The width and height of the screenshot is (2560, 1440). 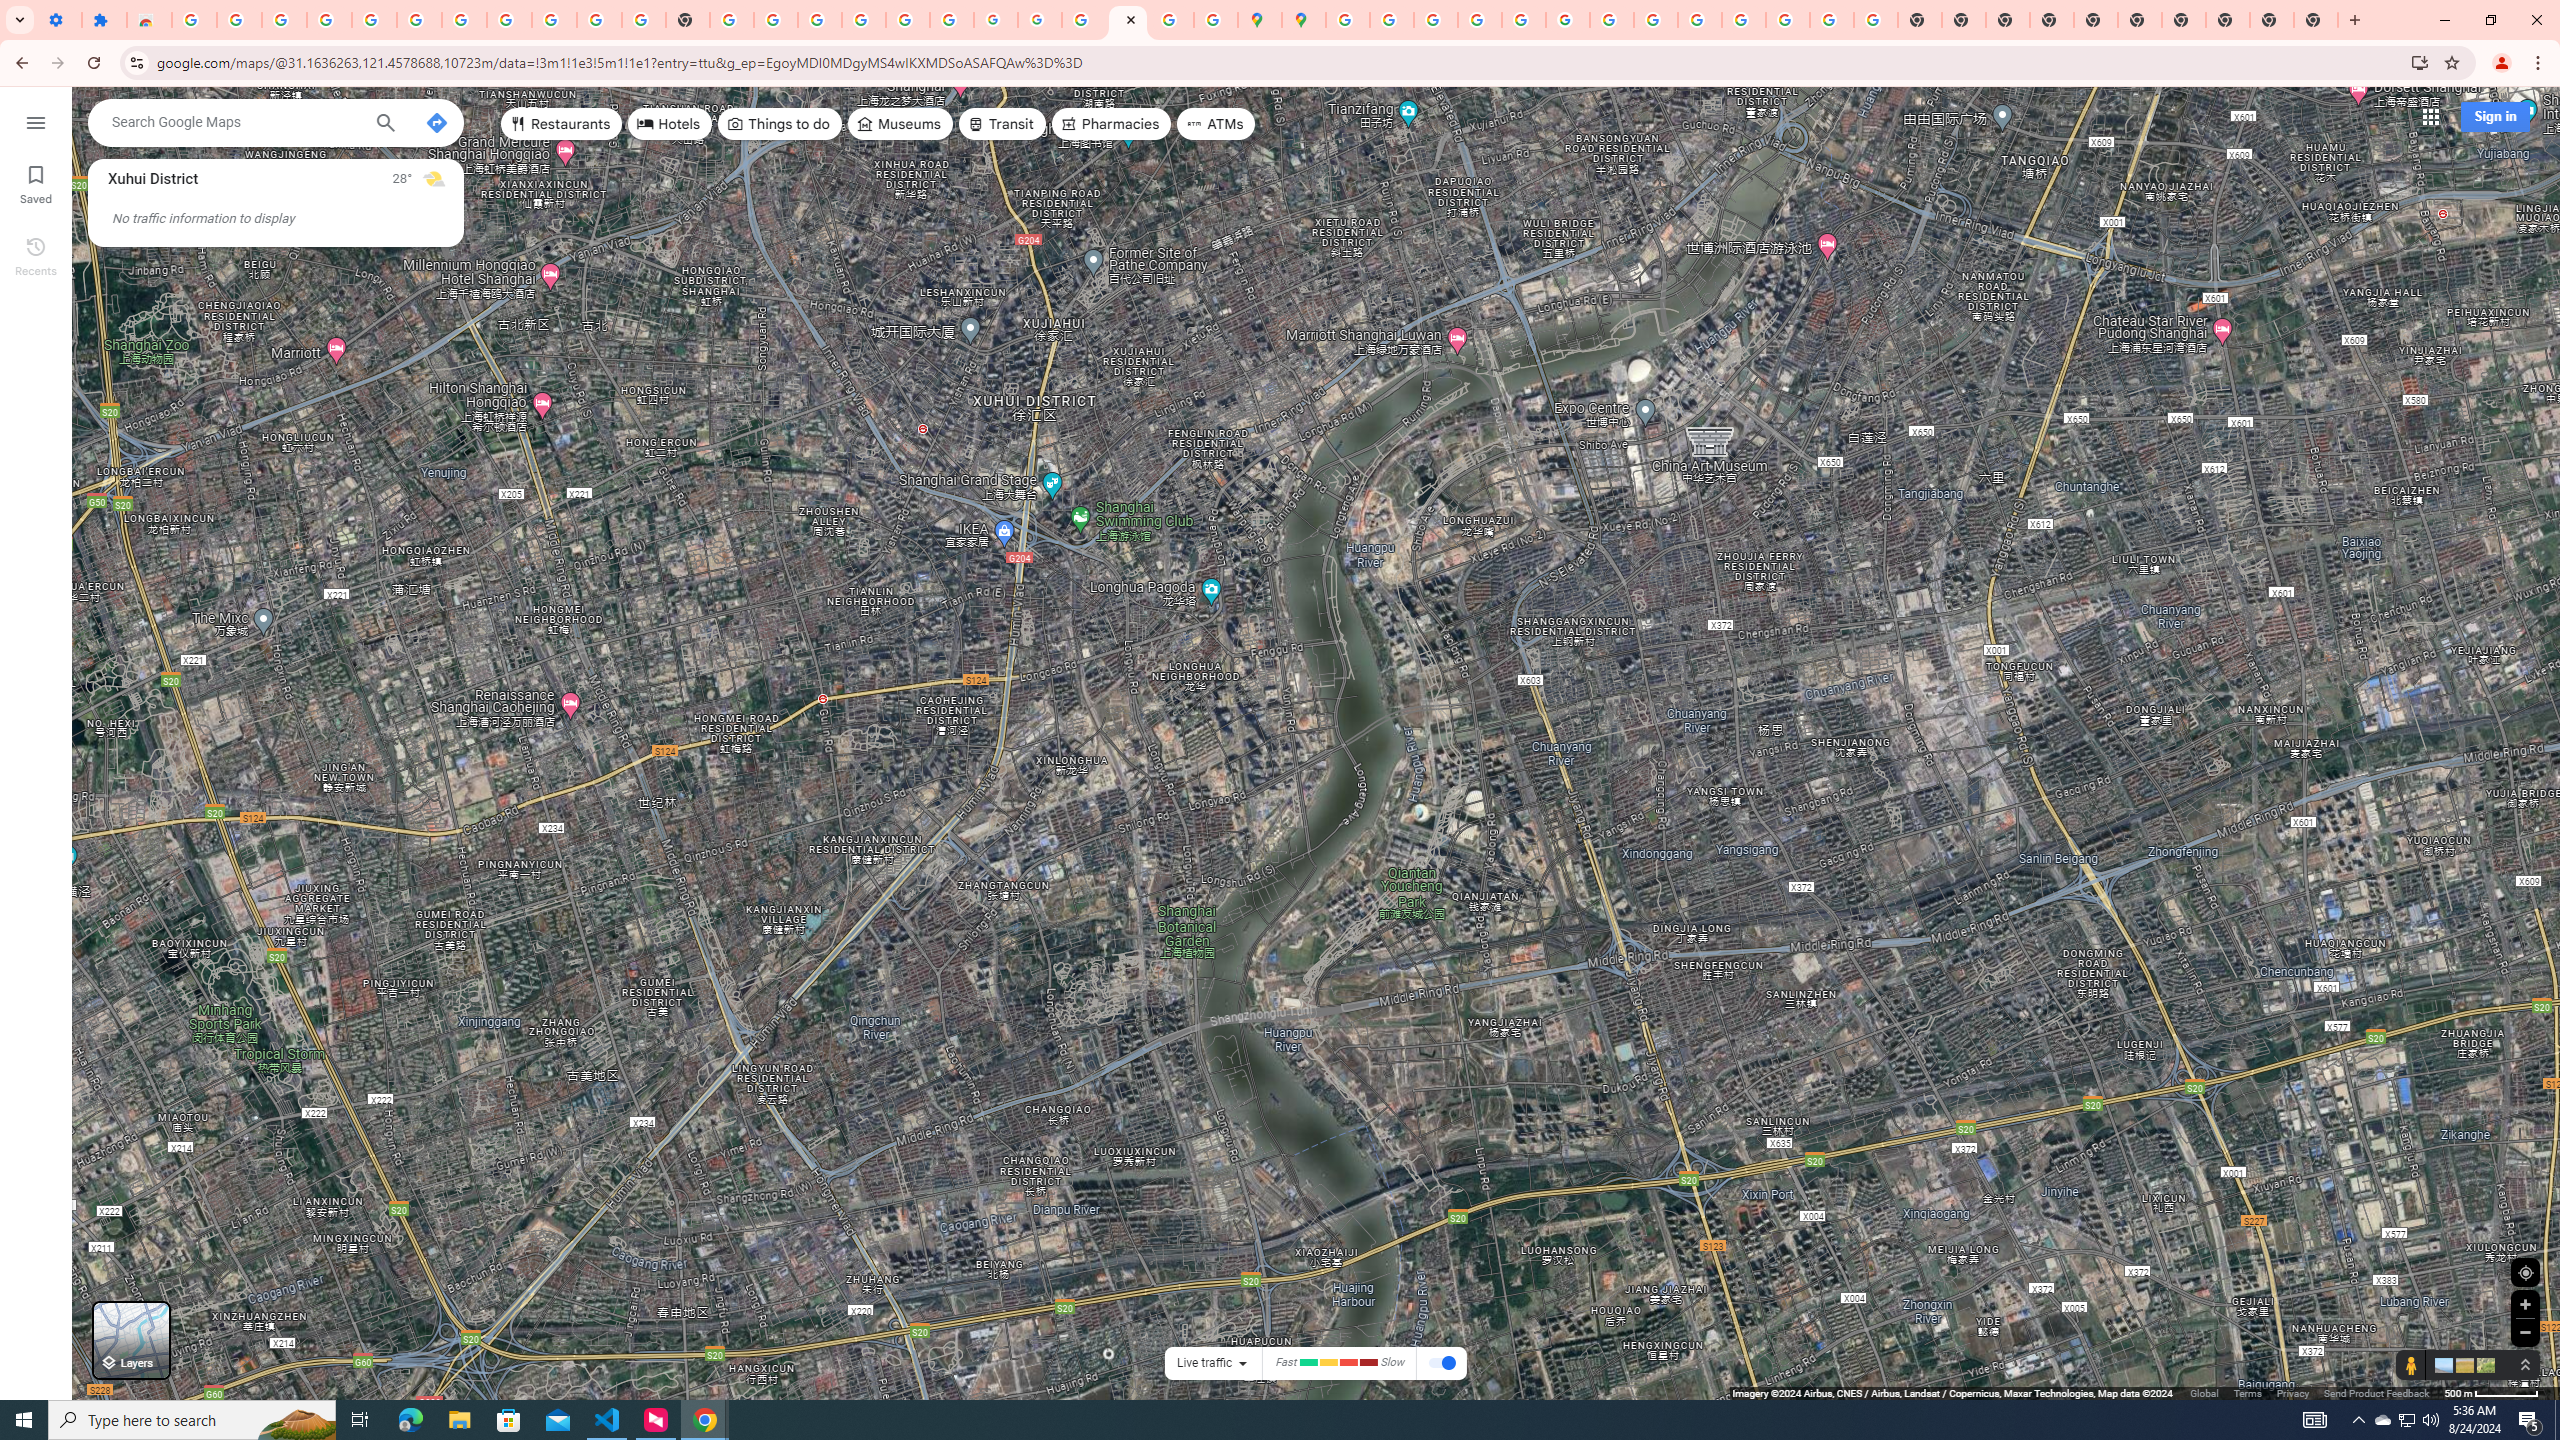 What do you see at coordinates (1216, 20) in the screenshot?
I see `Safety in Our Products - Google Safety Center` at bounding box center [1216, 20].